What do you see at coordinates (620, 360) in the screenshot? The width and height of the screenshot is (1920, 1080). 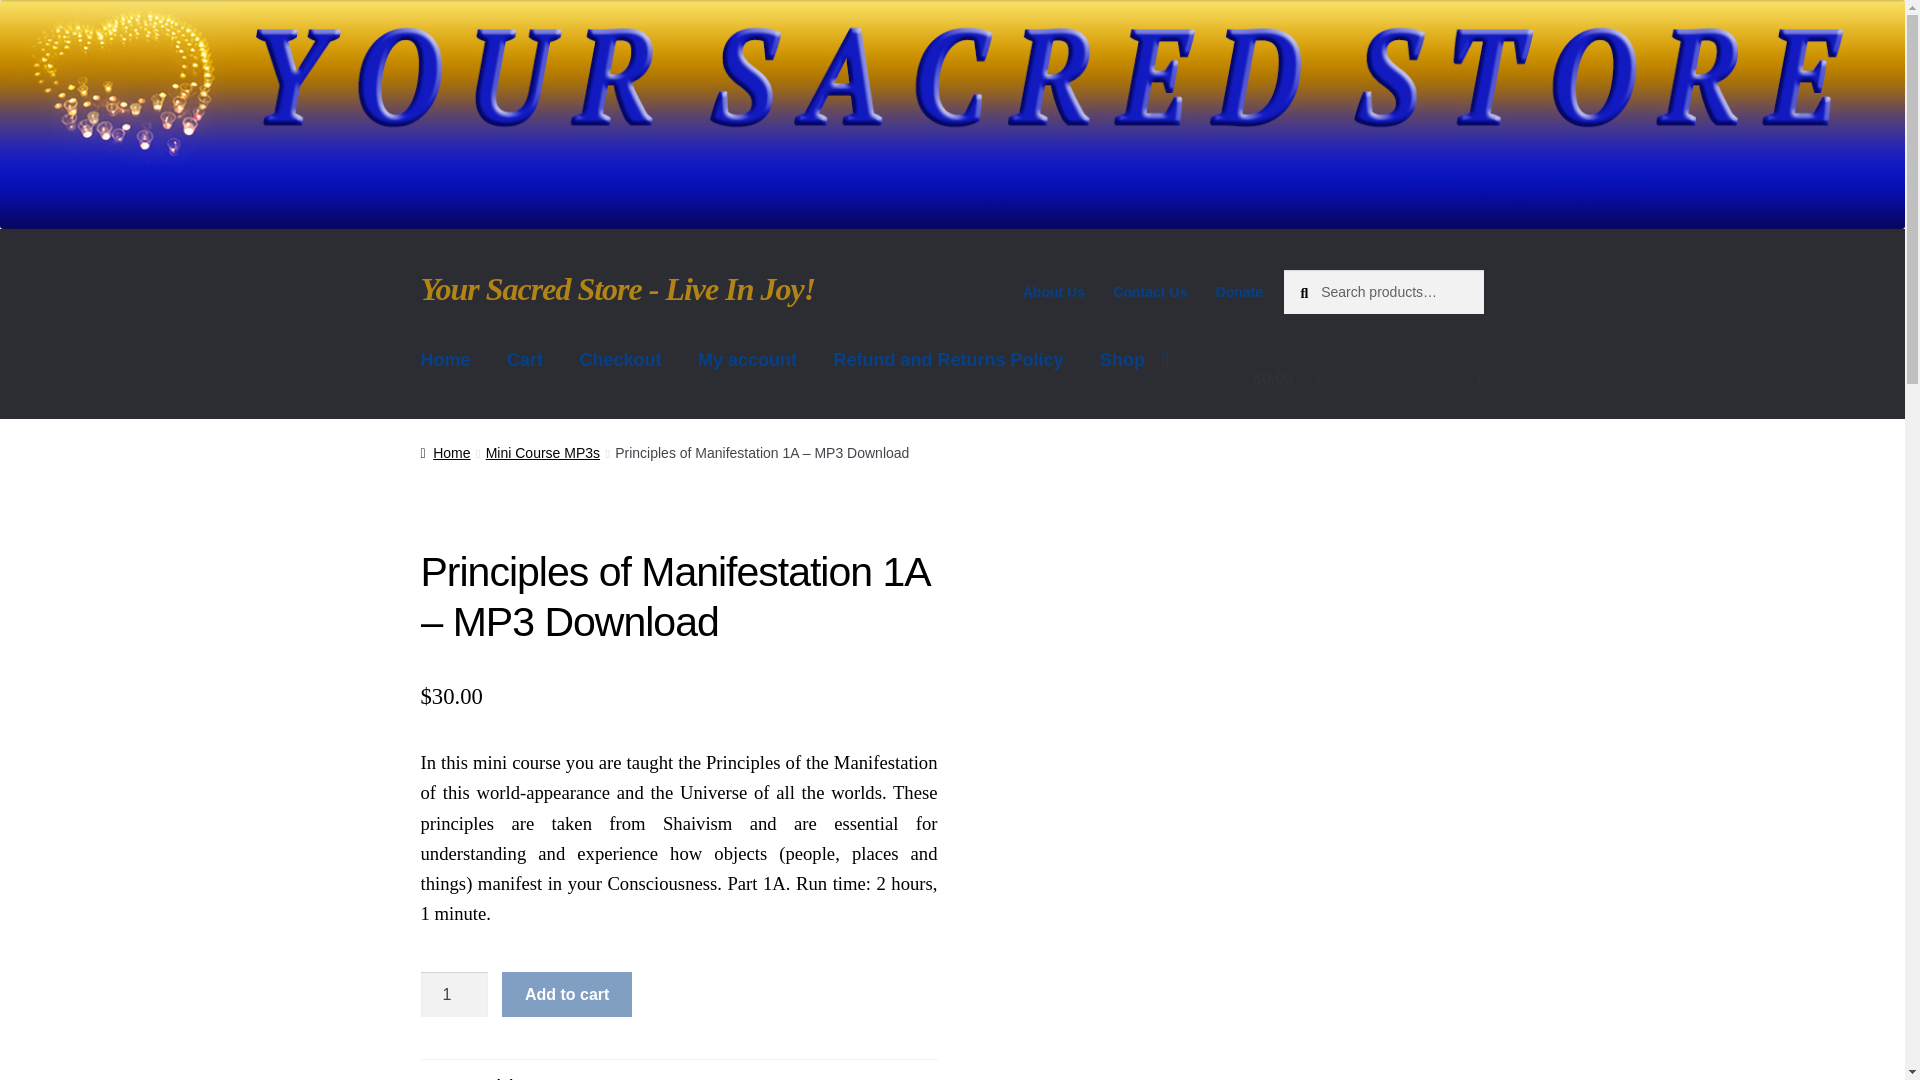 I see `Checkout` at bounding box center [620, 360].